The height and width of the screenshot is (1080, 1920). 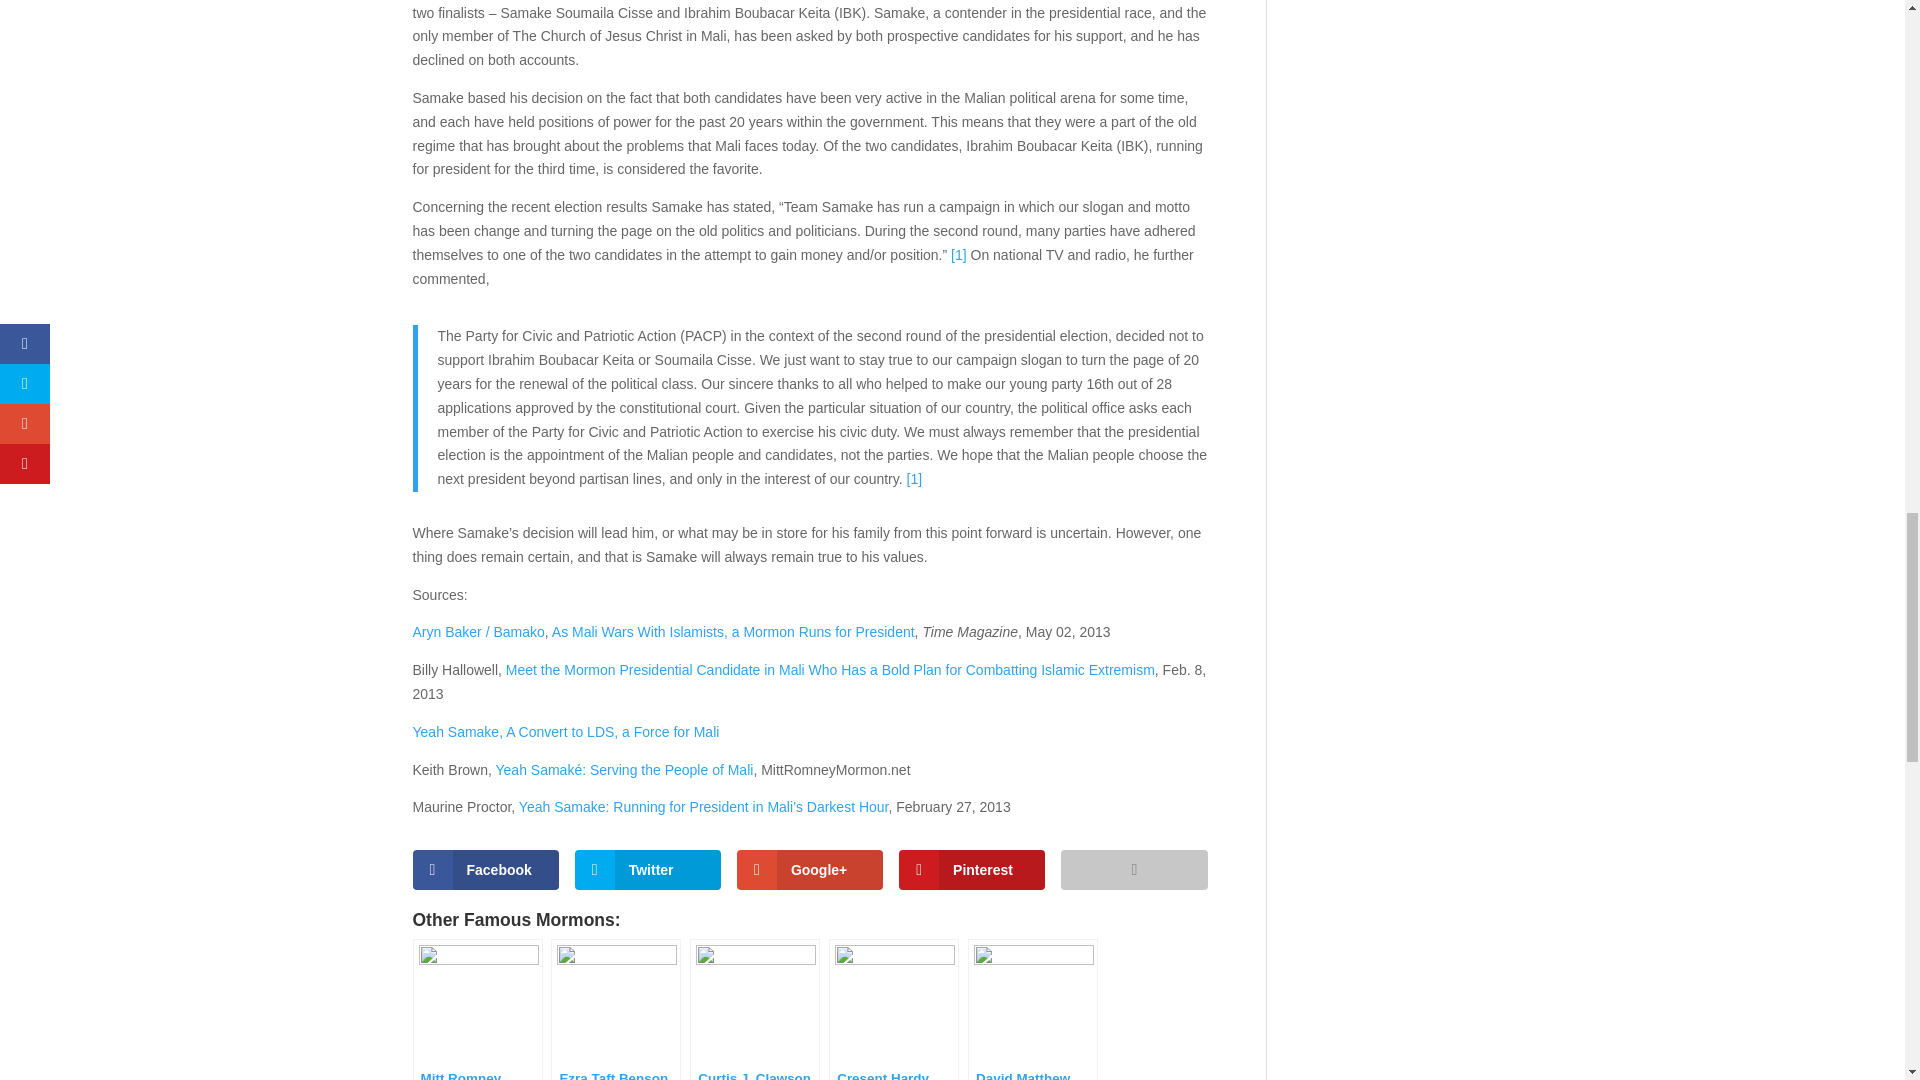 What do you see at coordinates (565, 731) in the screenshot?
I see `Yeah Samake, A Convert to LDS, a Force for Mali` at bounding box center [565, 731].